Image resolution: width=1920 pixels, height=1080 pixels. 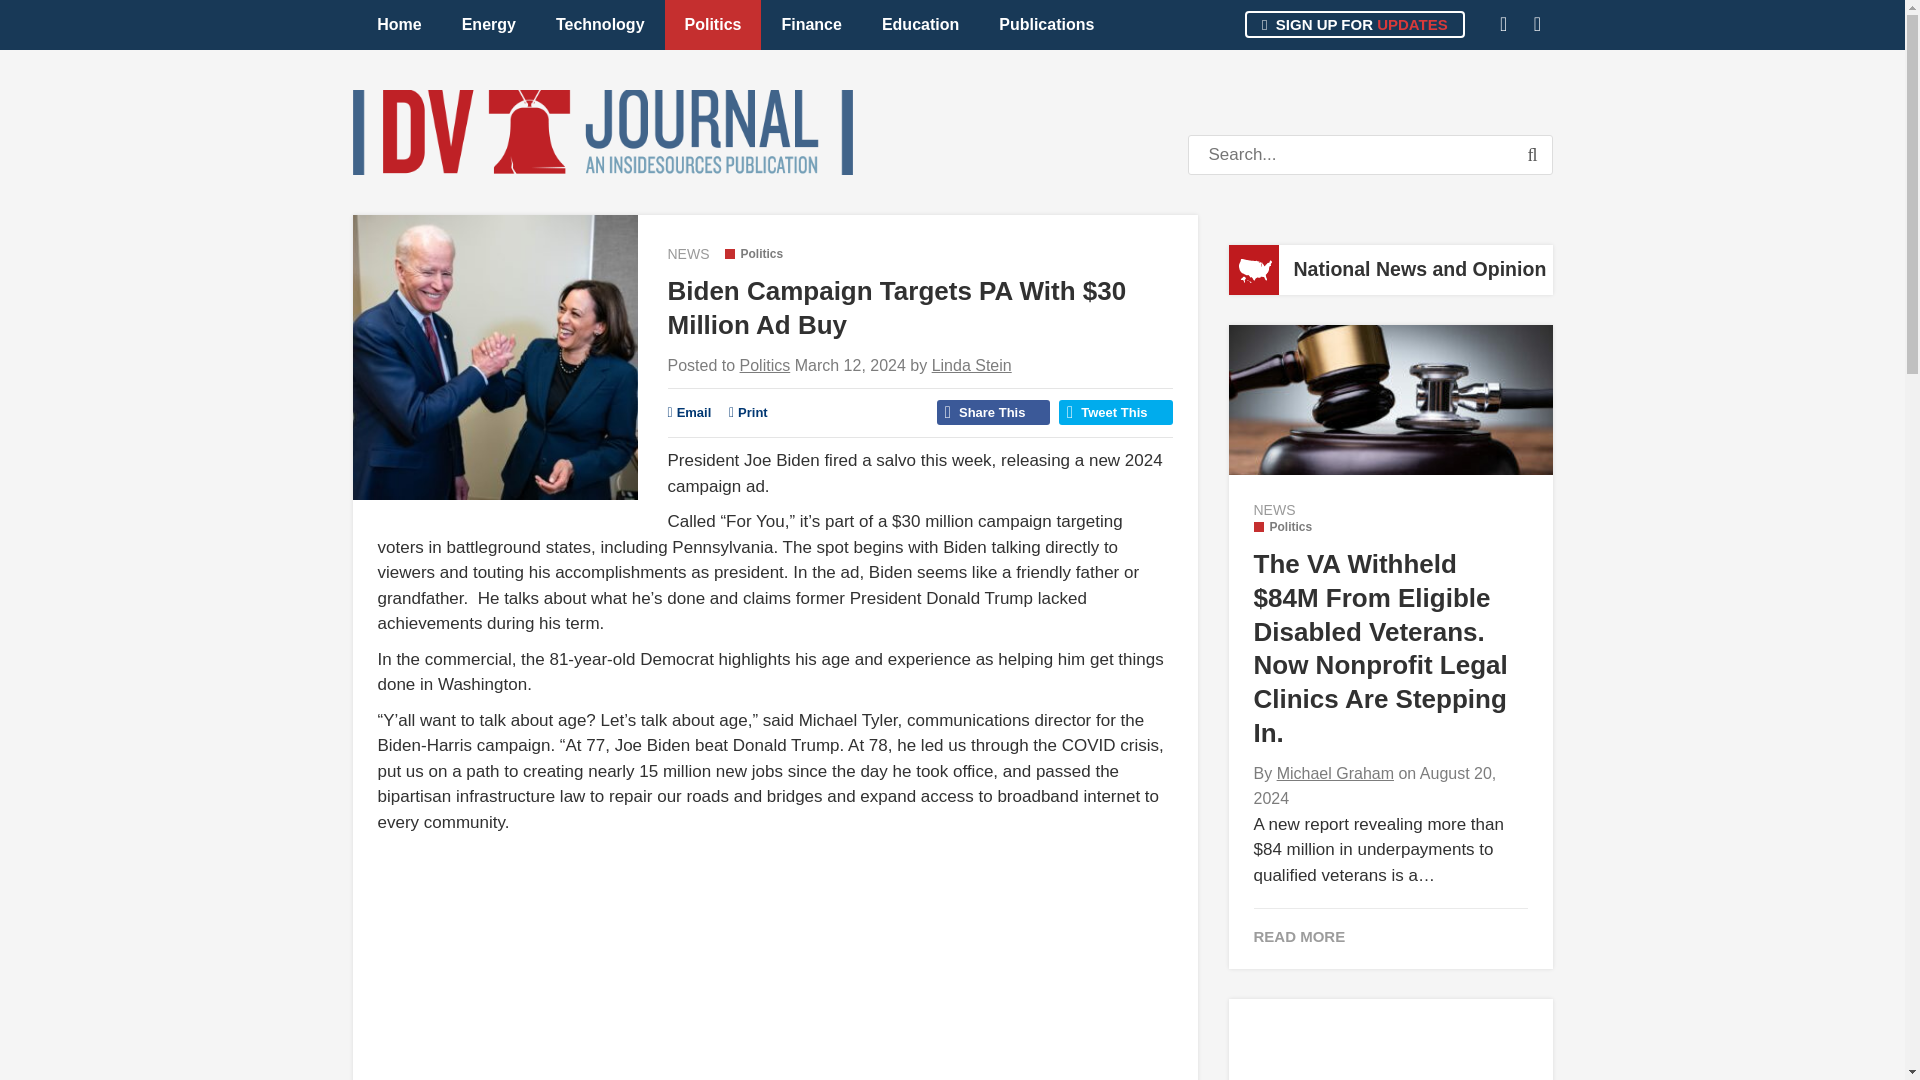 What do you see at coordinates (690, 412) in the screenshot?
I see `Email` at bounding box center [690, 412].